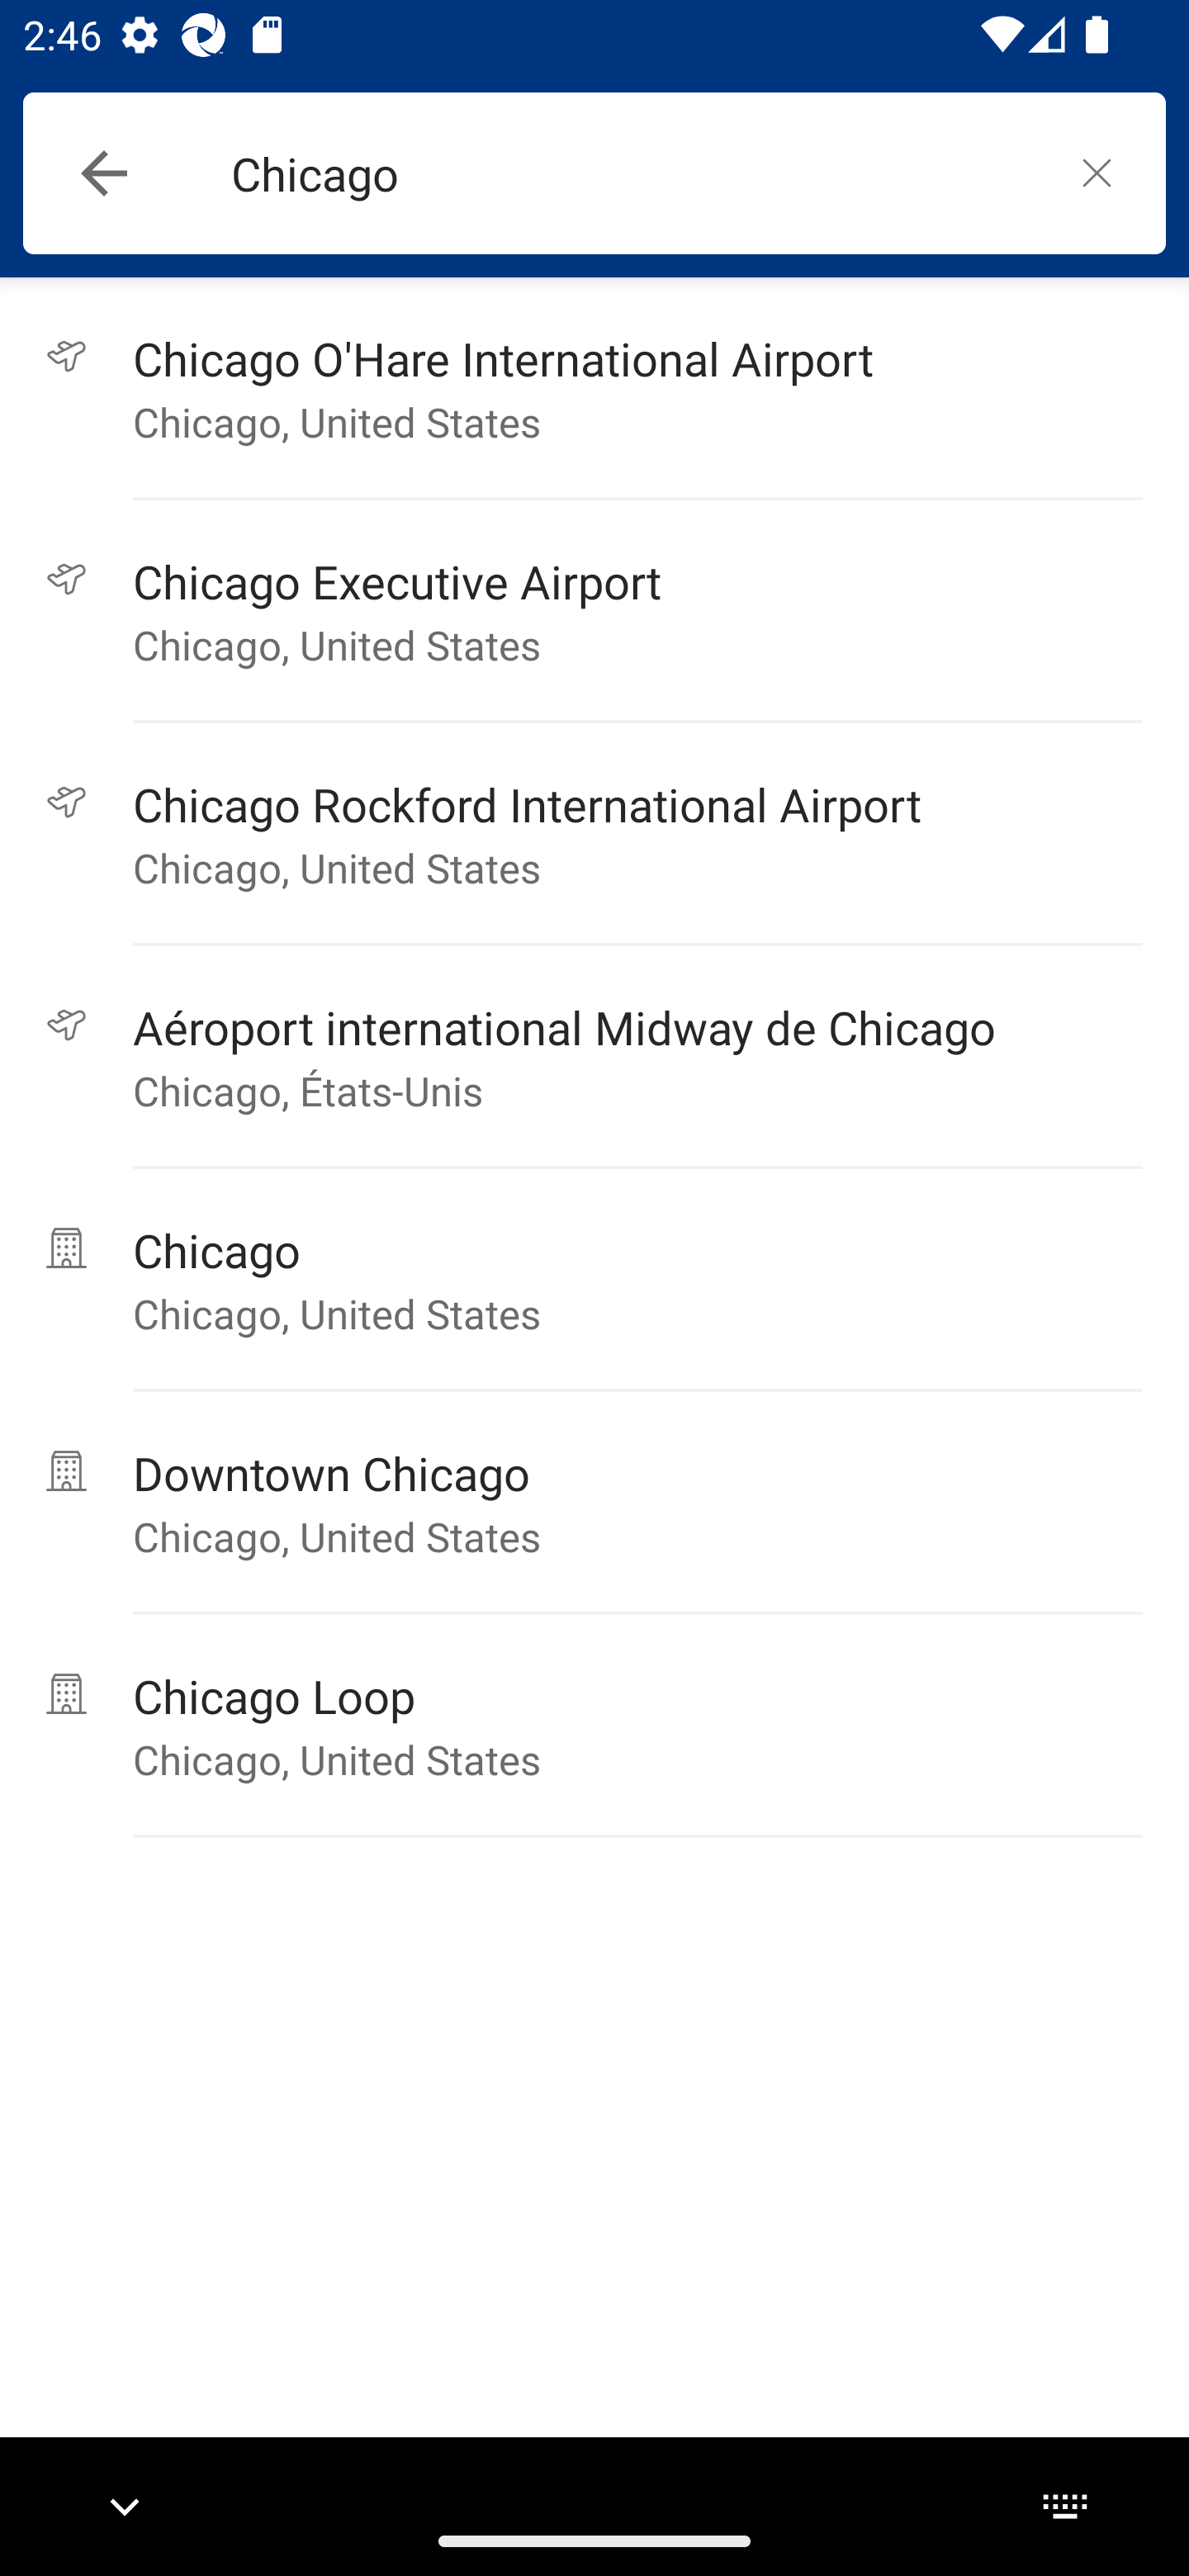 The width and height of the screenshot is (1189, 2576). Describe the element at coordinates (594, 1726) in the screenshot. I see `넭 Chicago Loop Chicago, United States` at that location.